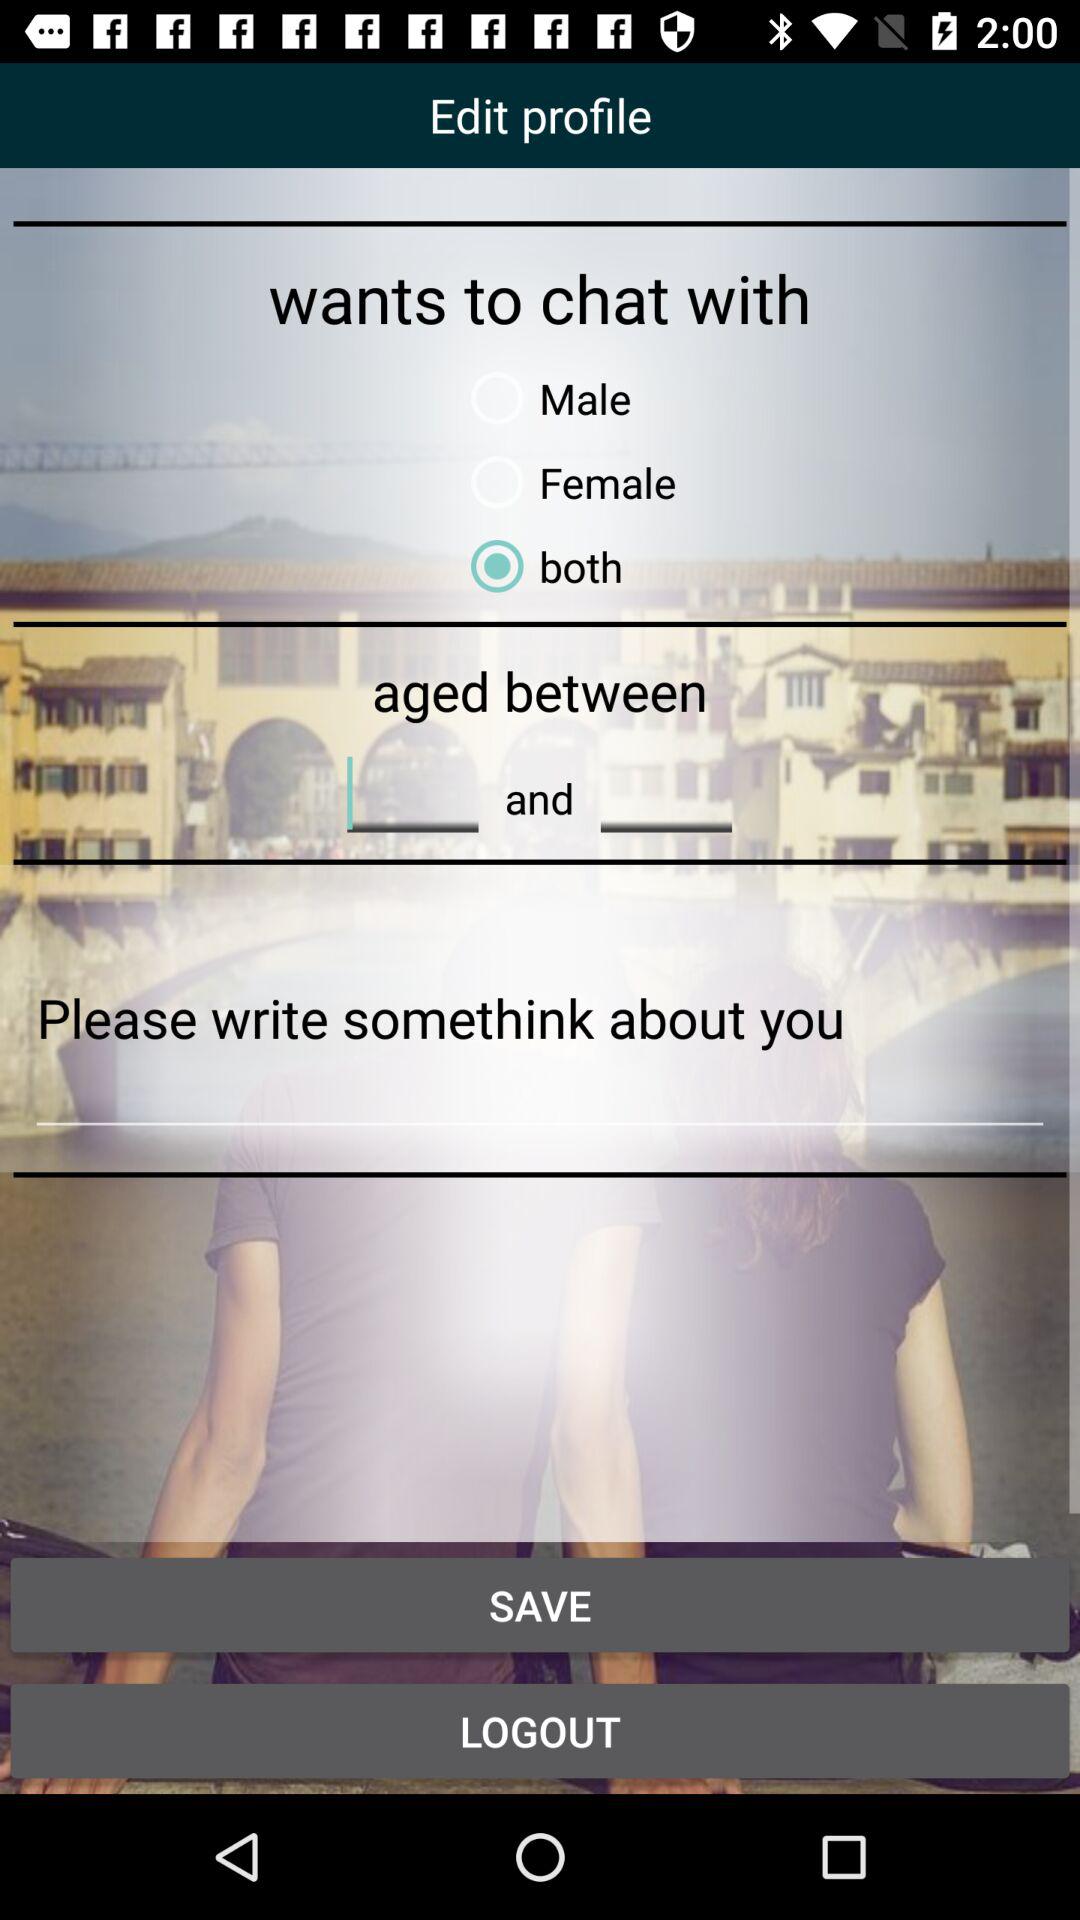  What do you see at coordinates (540, 1018) in the screenshot?
I see `screen page` at bounding box center [540, 1018].